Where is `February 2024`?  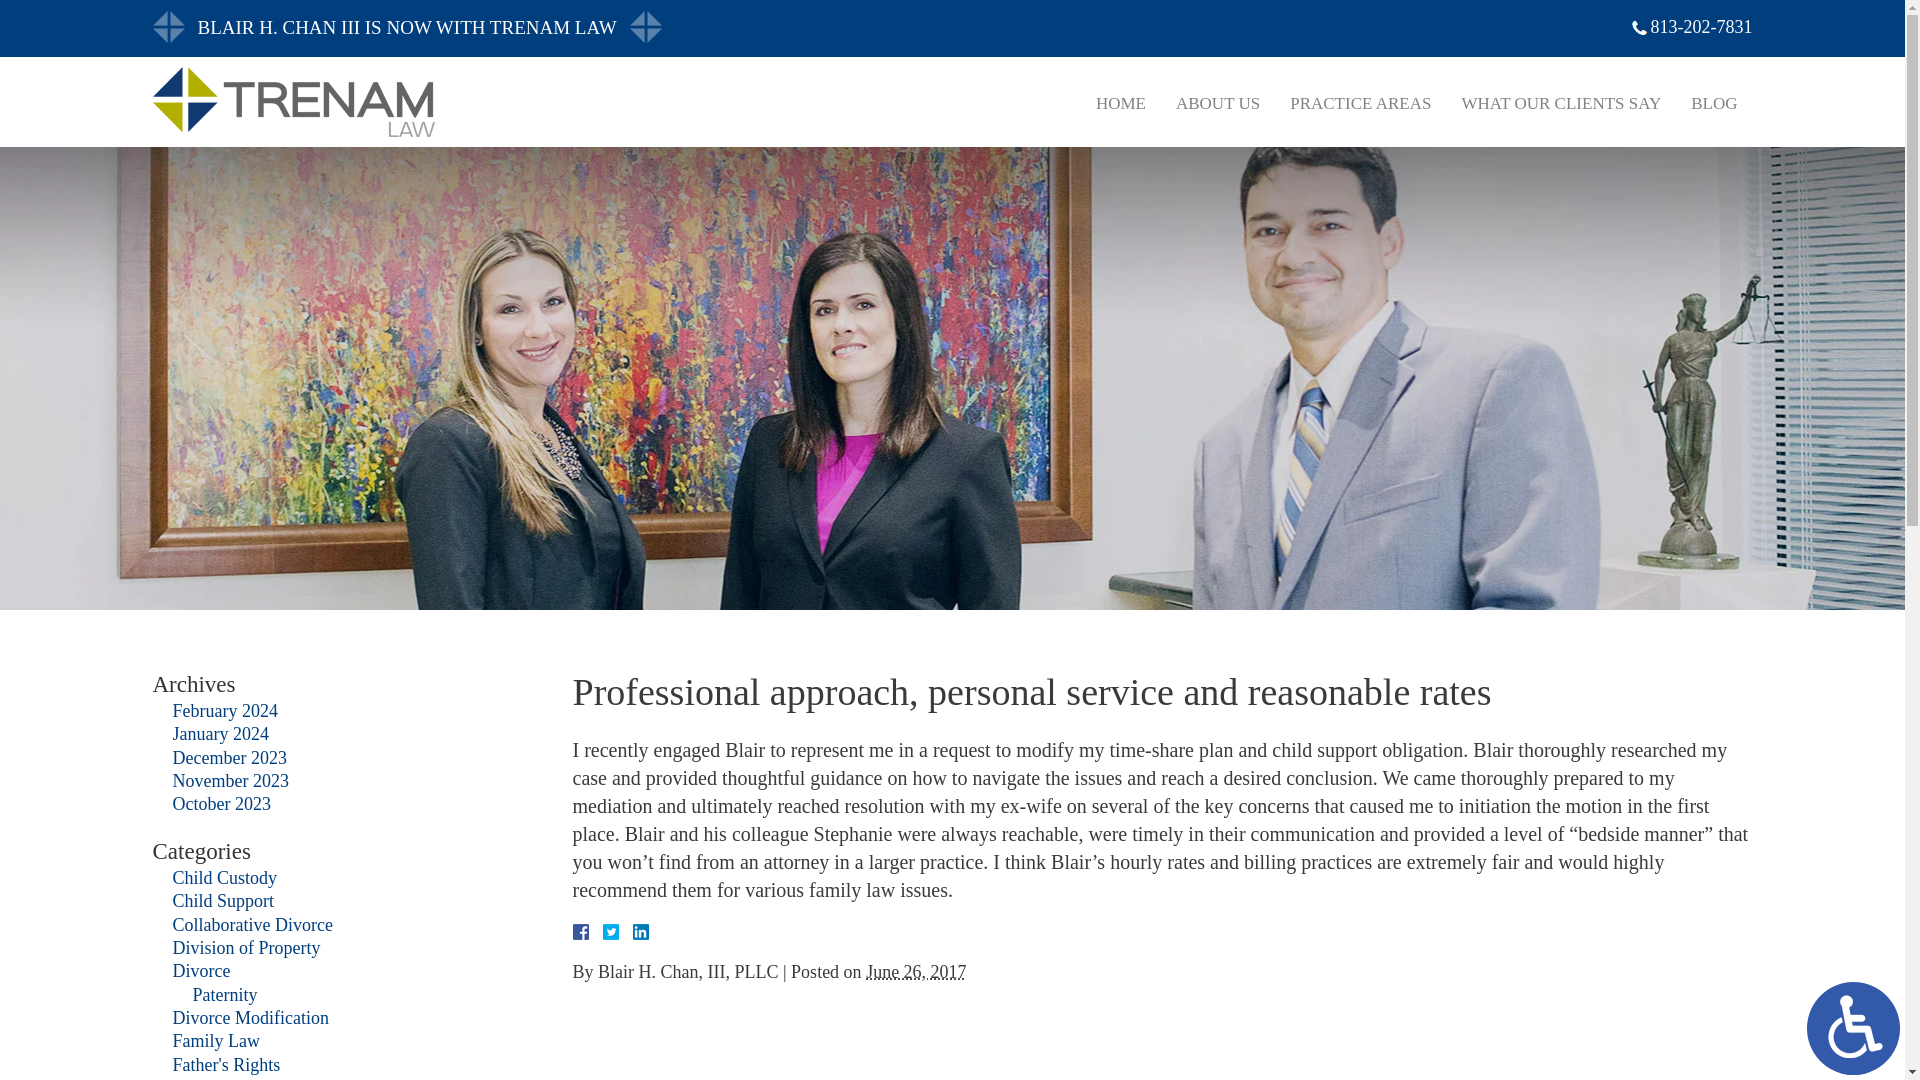 February 2024 is located at coordinates (224, 710).